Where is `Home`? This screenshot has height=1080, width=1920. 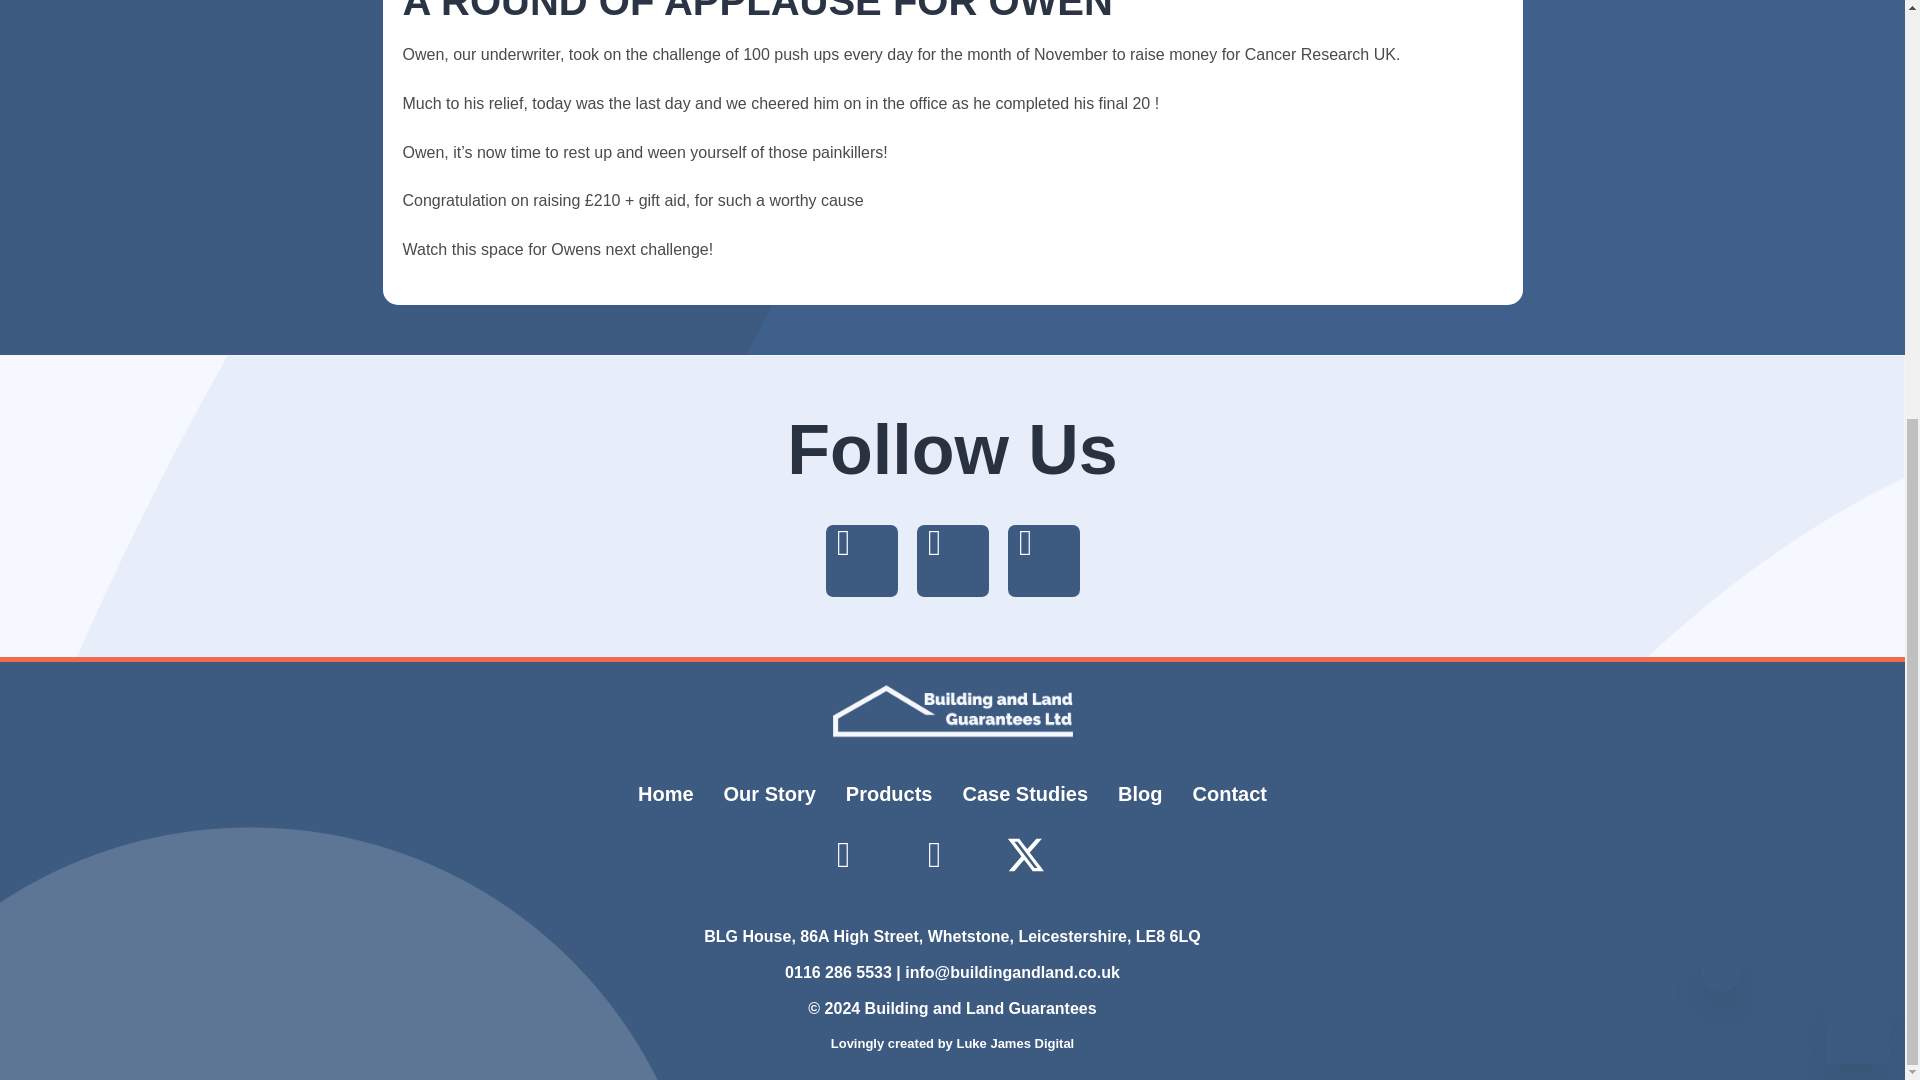
Home is located at coordinates (665, 794).